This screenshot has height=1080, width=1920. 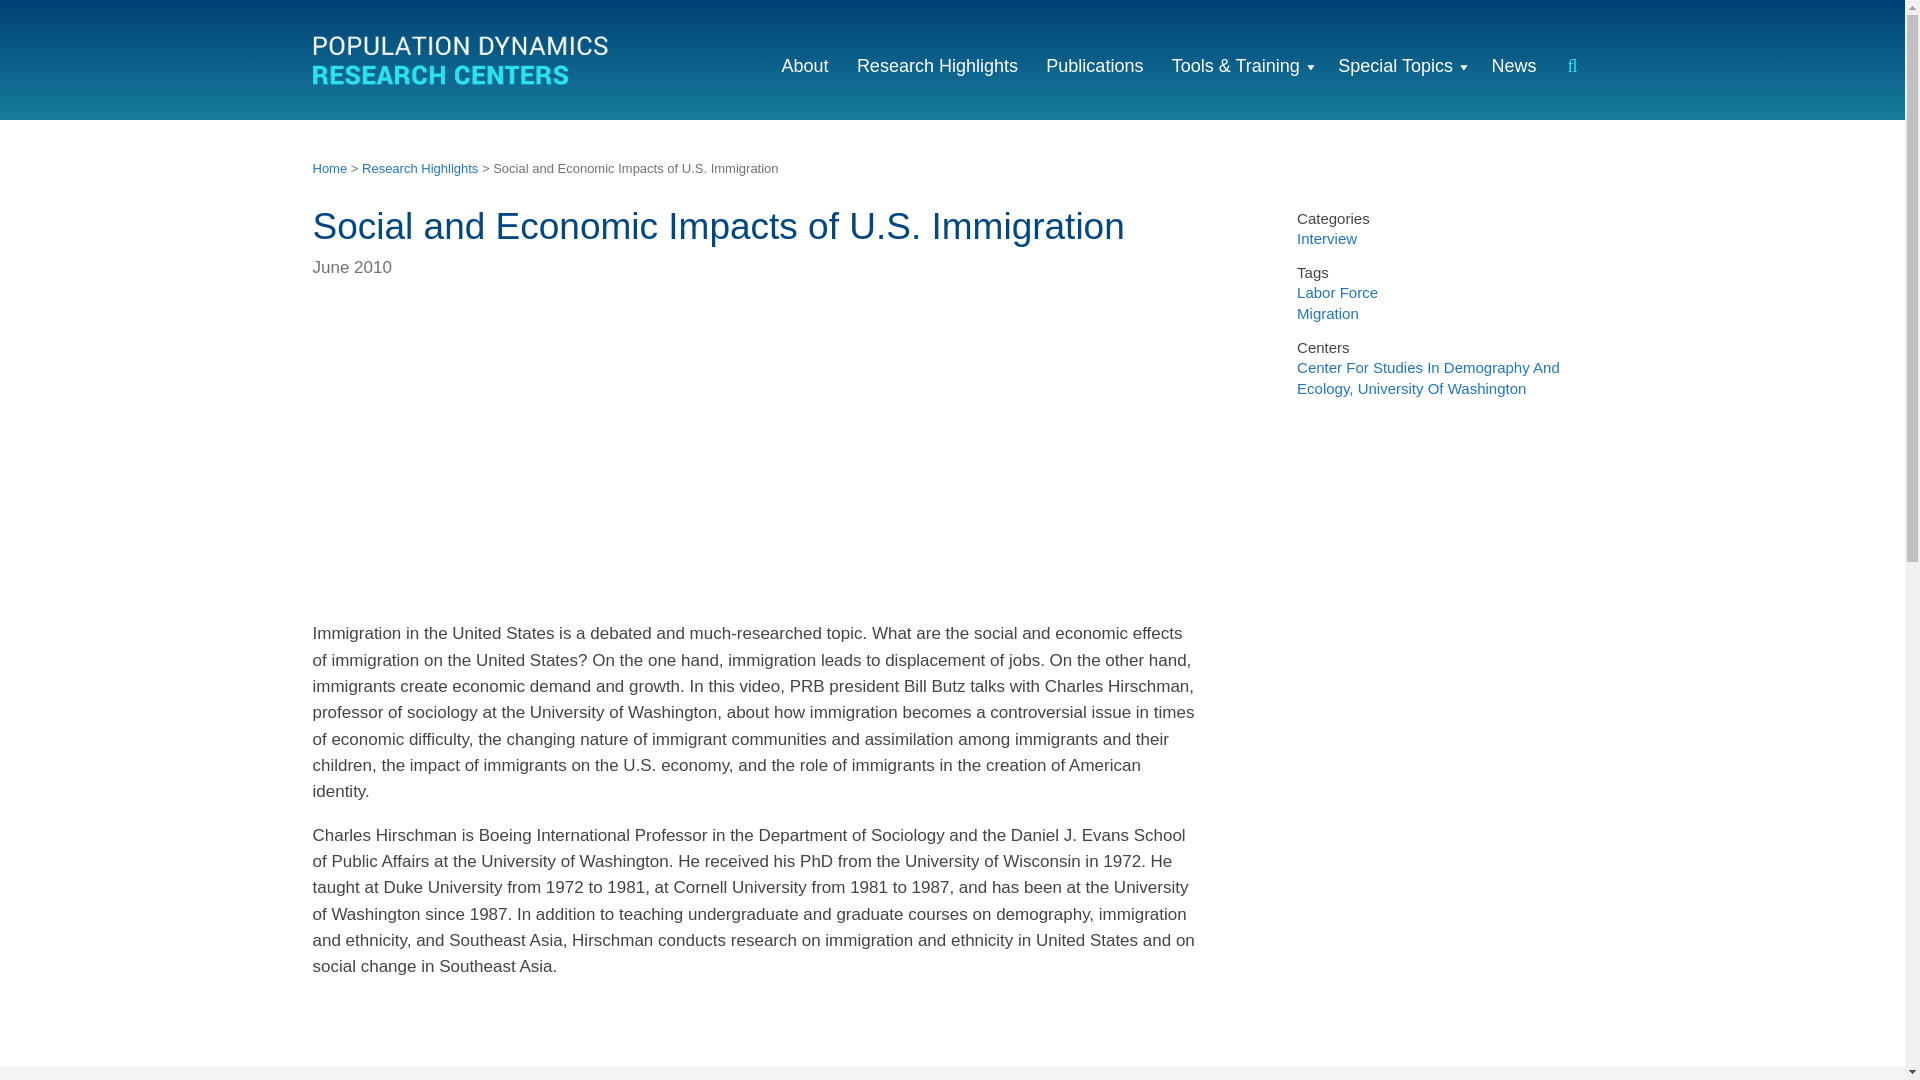 I want to click on Interview, so click(x=1327, y=238).